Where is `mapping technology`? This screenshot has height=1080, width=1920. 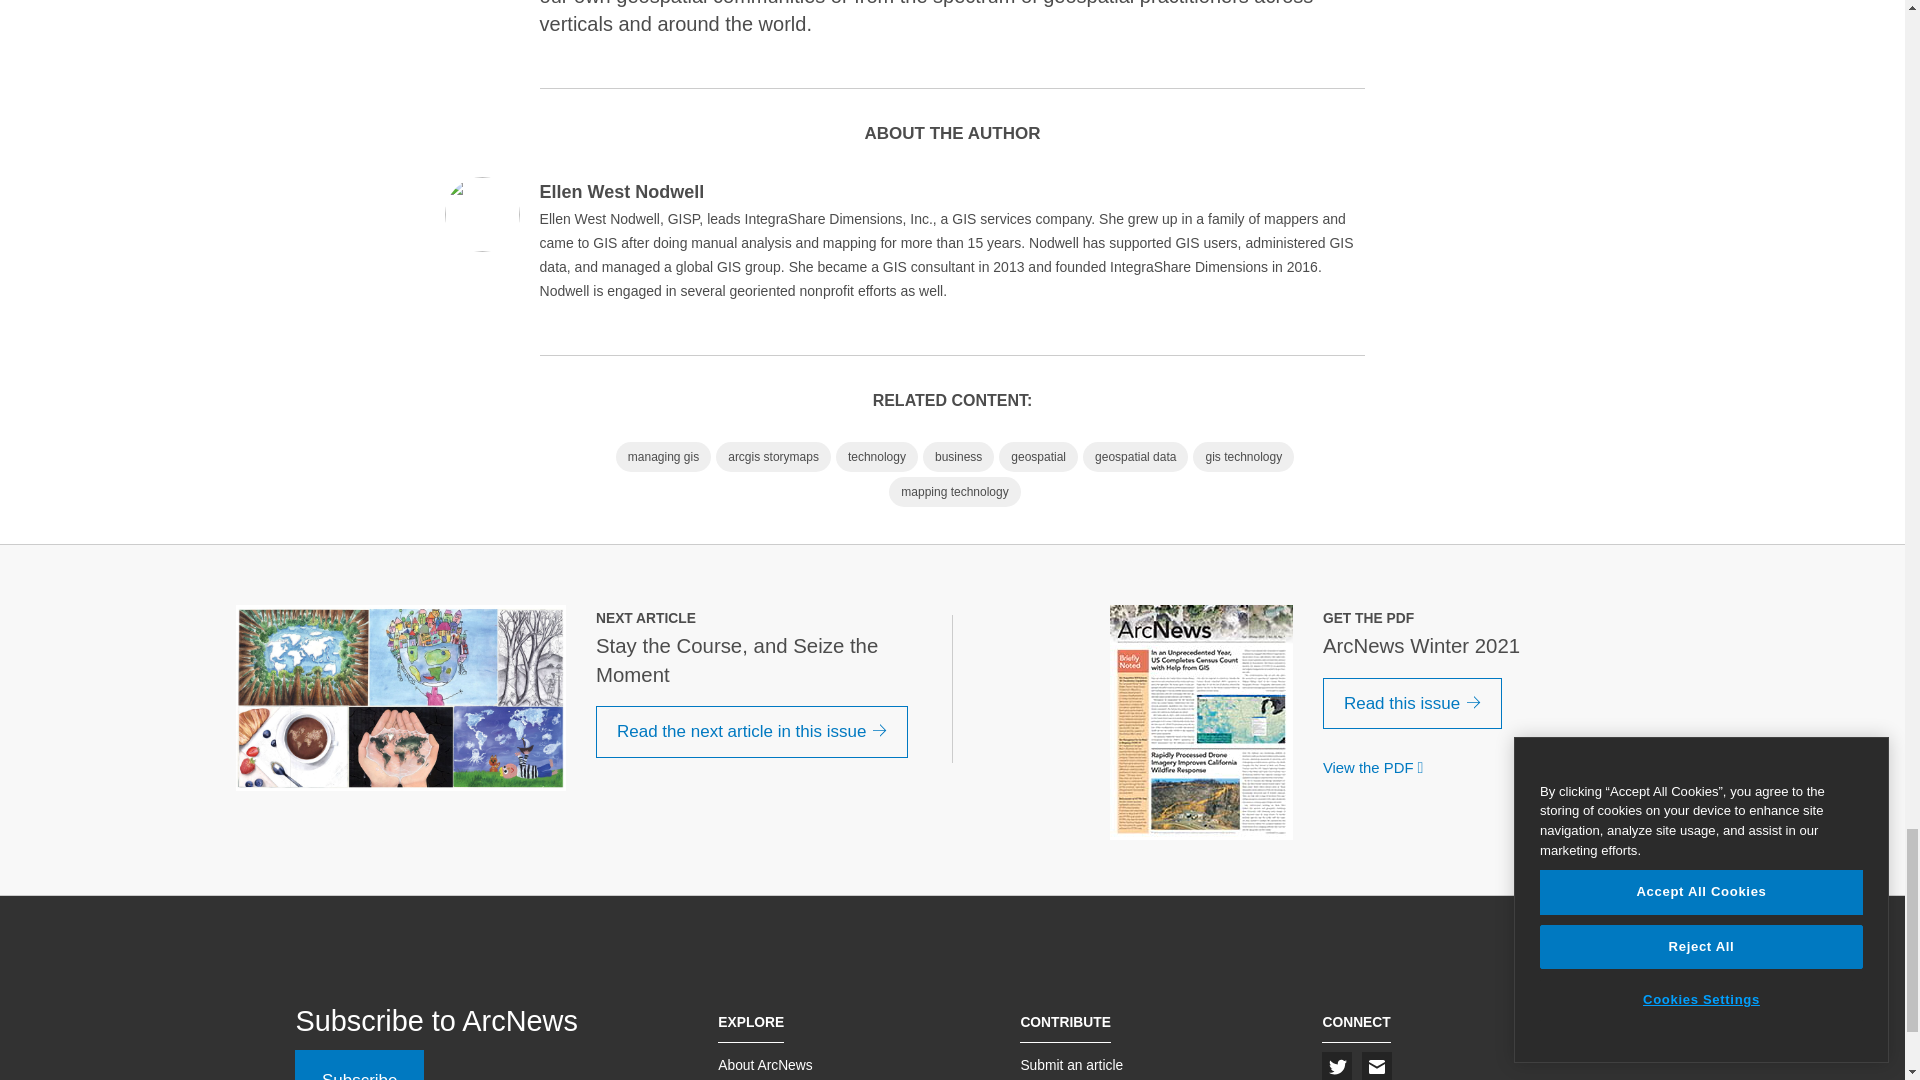
mapping technology is located at coordinates (954, 492).